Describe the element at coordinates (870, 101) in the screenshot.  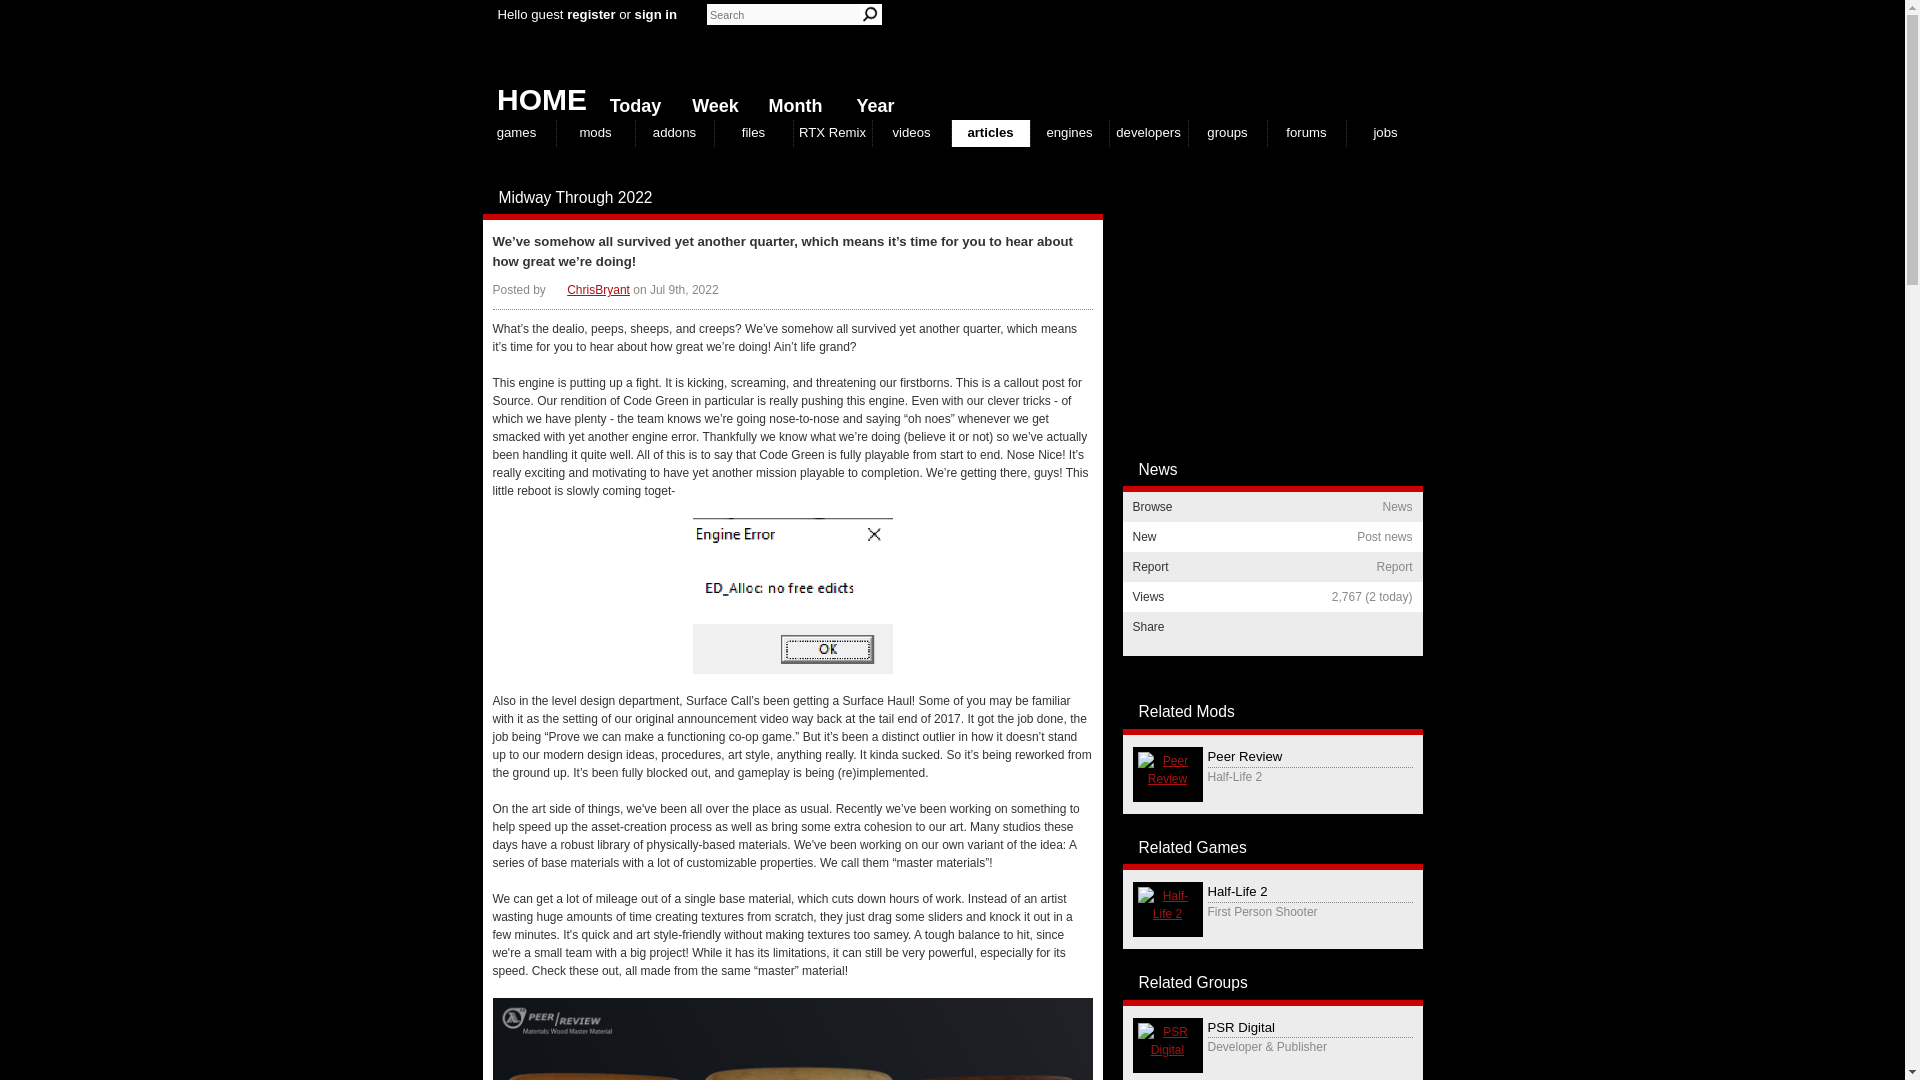
I see `Year` at that location.